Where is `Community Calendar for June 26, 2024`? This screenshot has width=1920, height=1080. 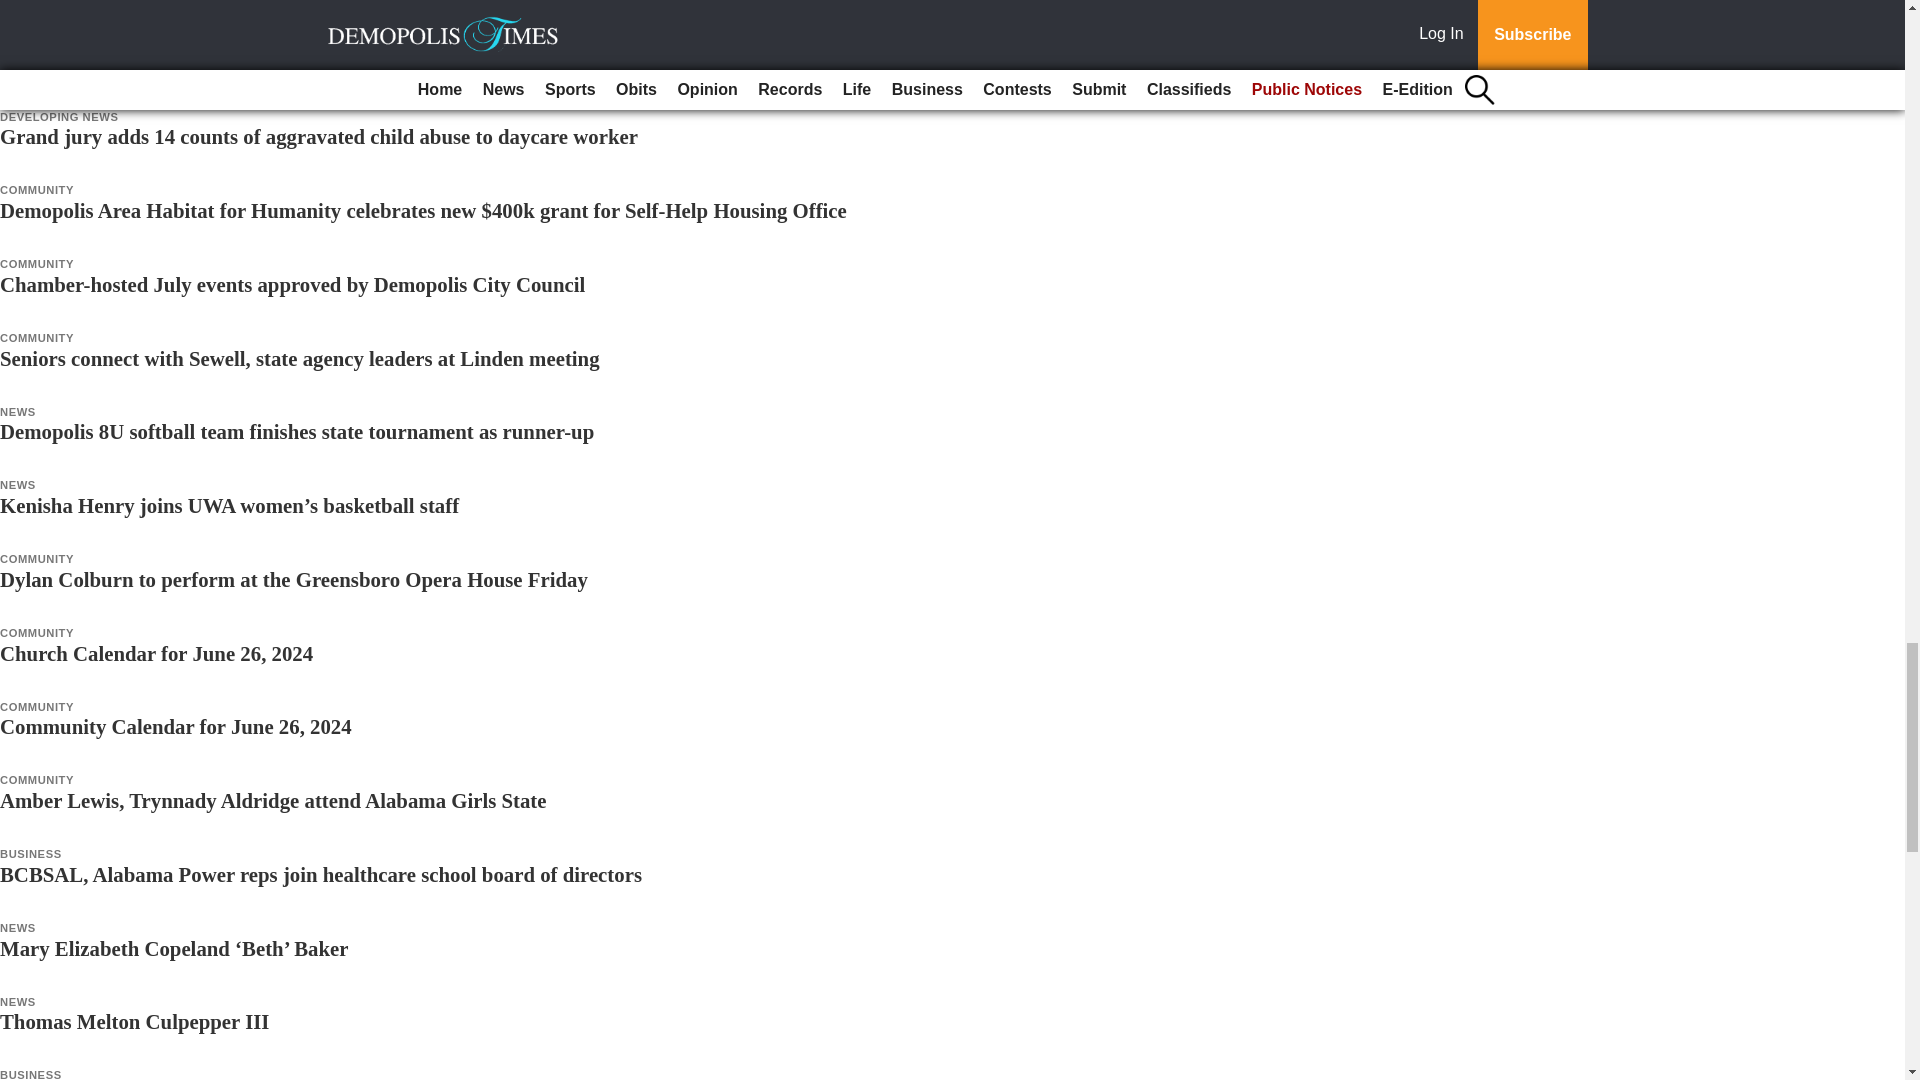 Community Calendar for June 26, 2024 is located at coordinates (176, 726).